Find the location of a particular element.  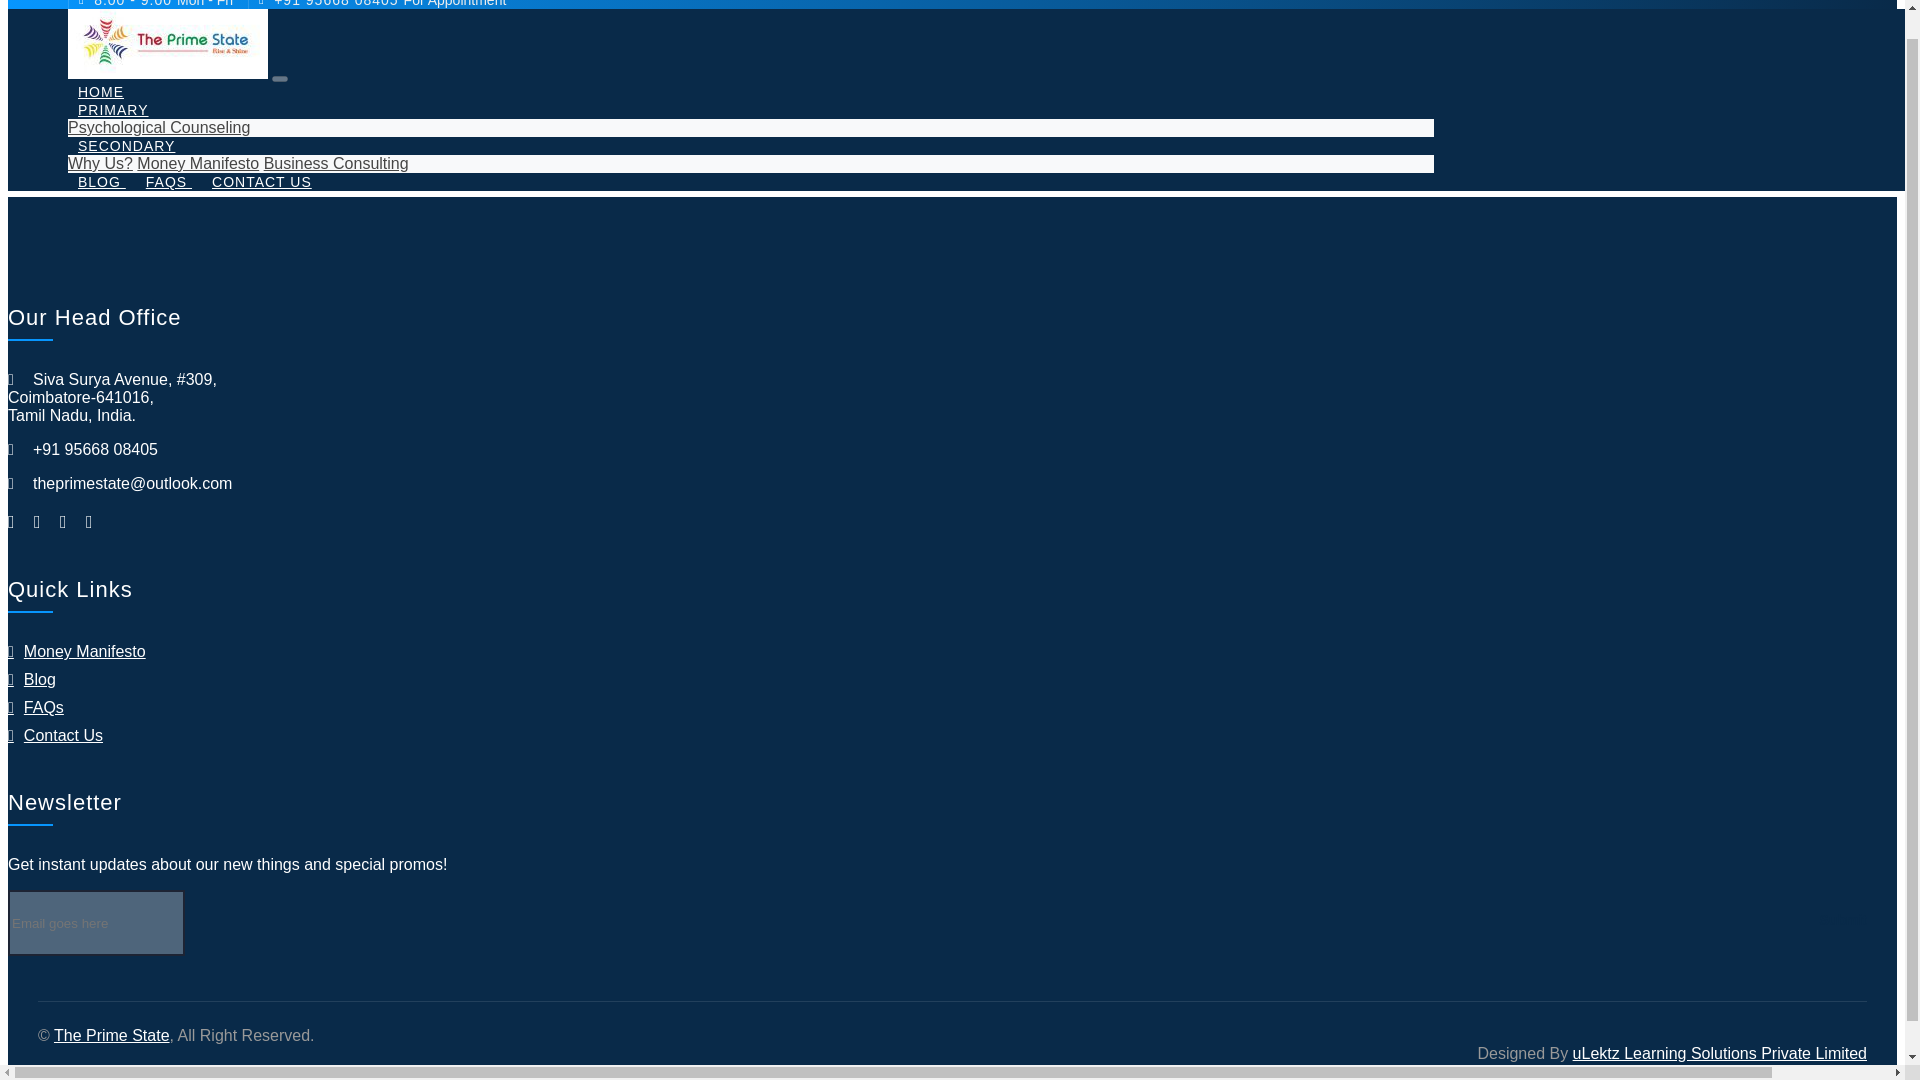

Search is located at coordinates (301, 141).